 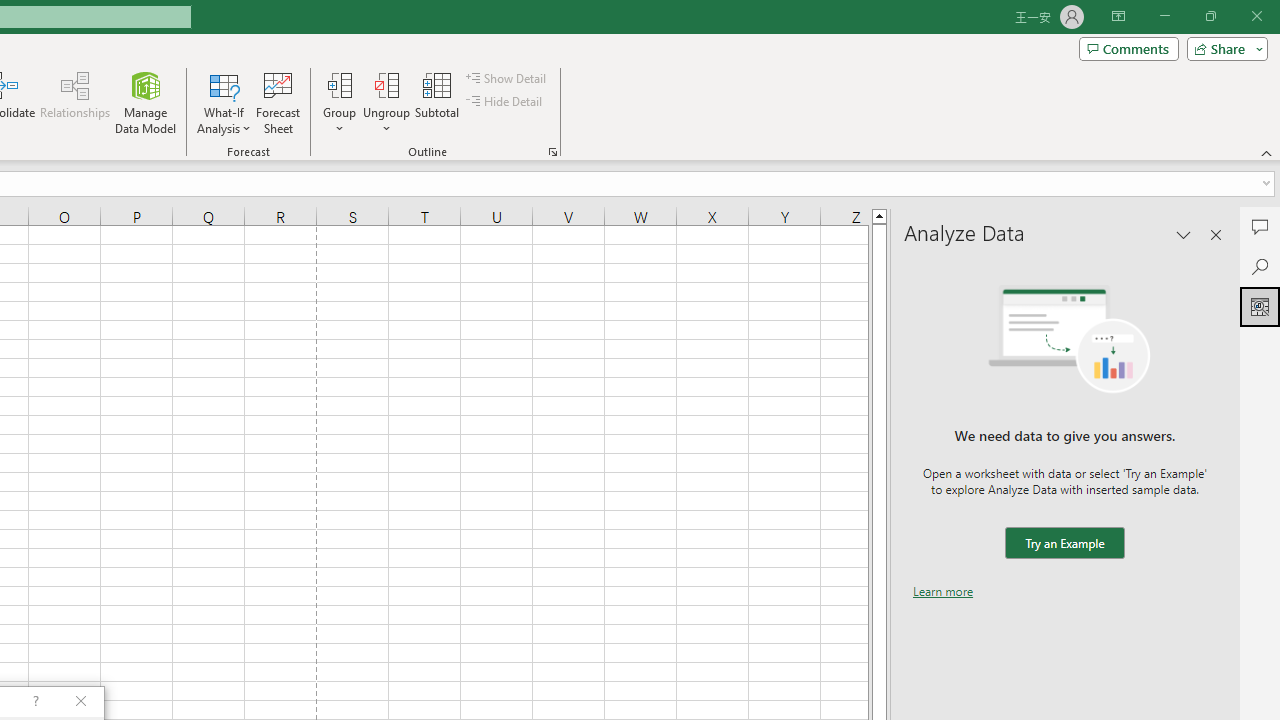 I want to click on Comments, so click(x=1128, y=48).